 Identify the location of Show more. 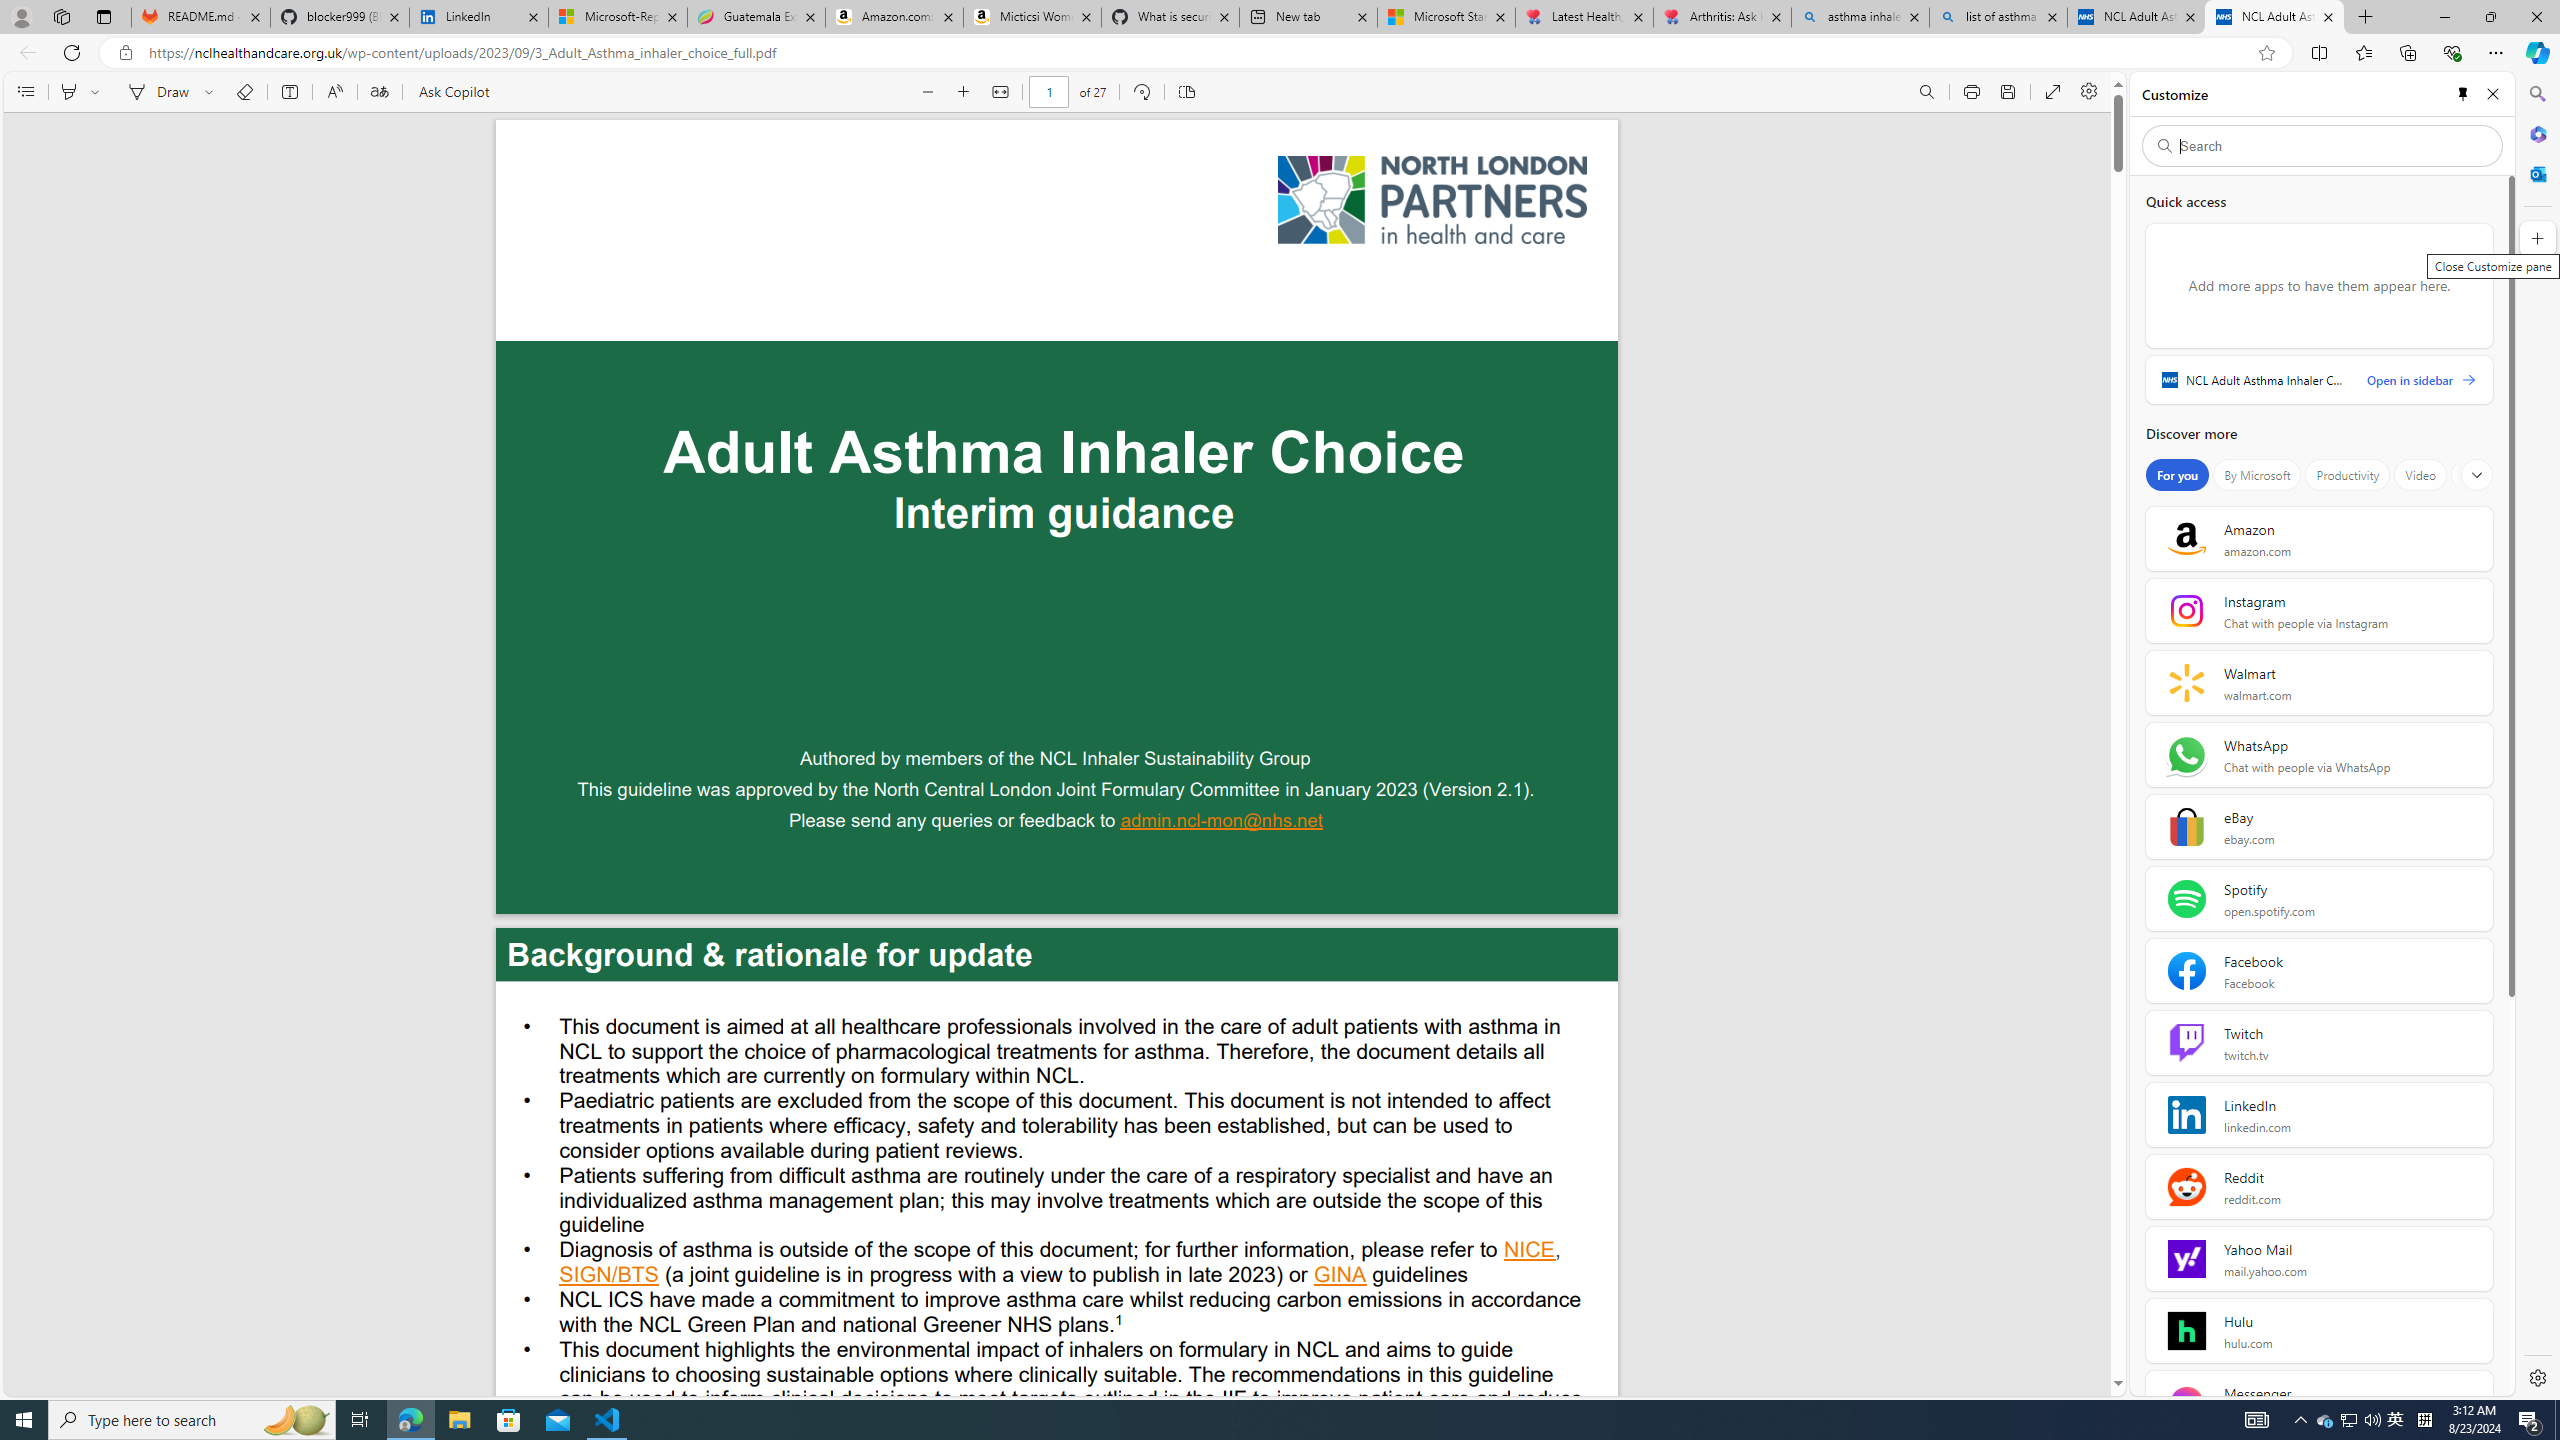
(2476, 475).